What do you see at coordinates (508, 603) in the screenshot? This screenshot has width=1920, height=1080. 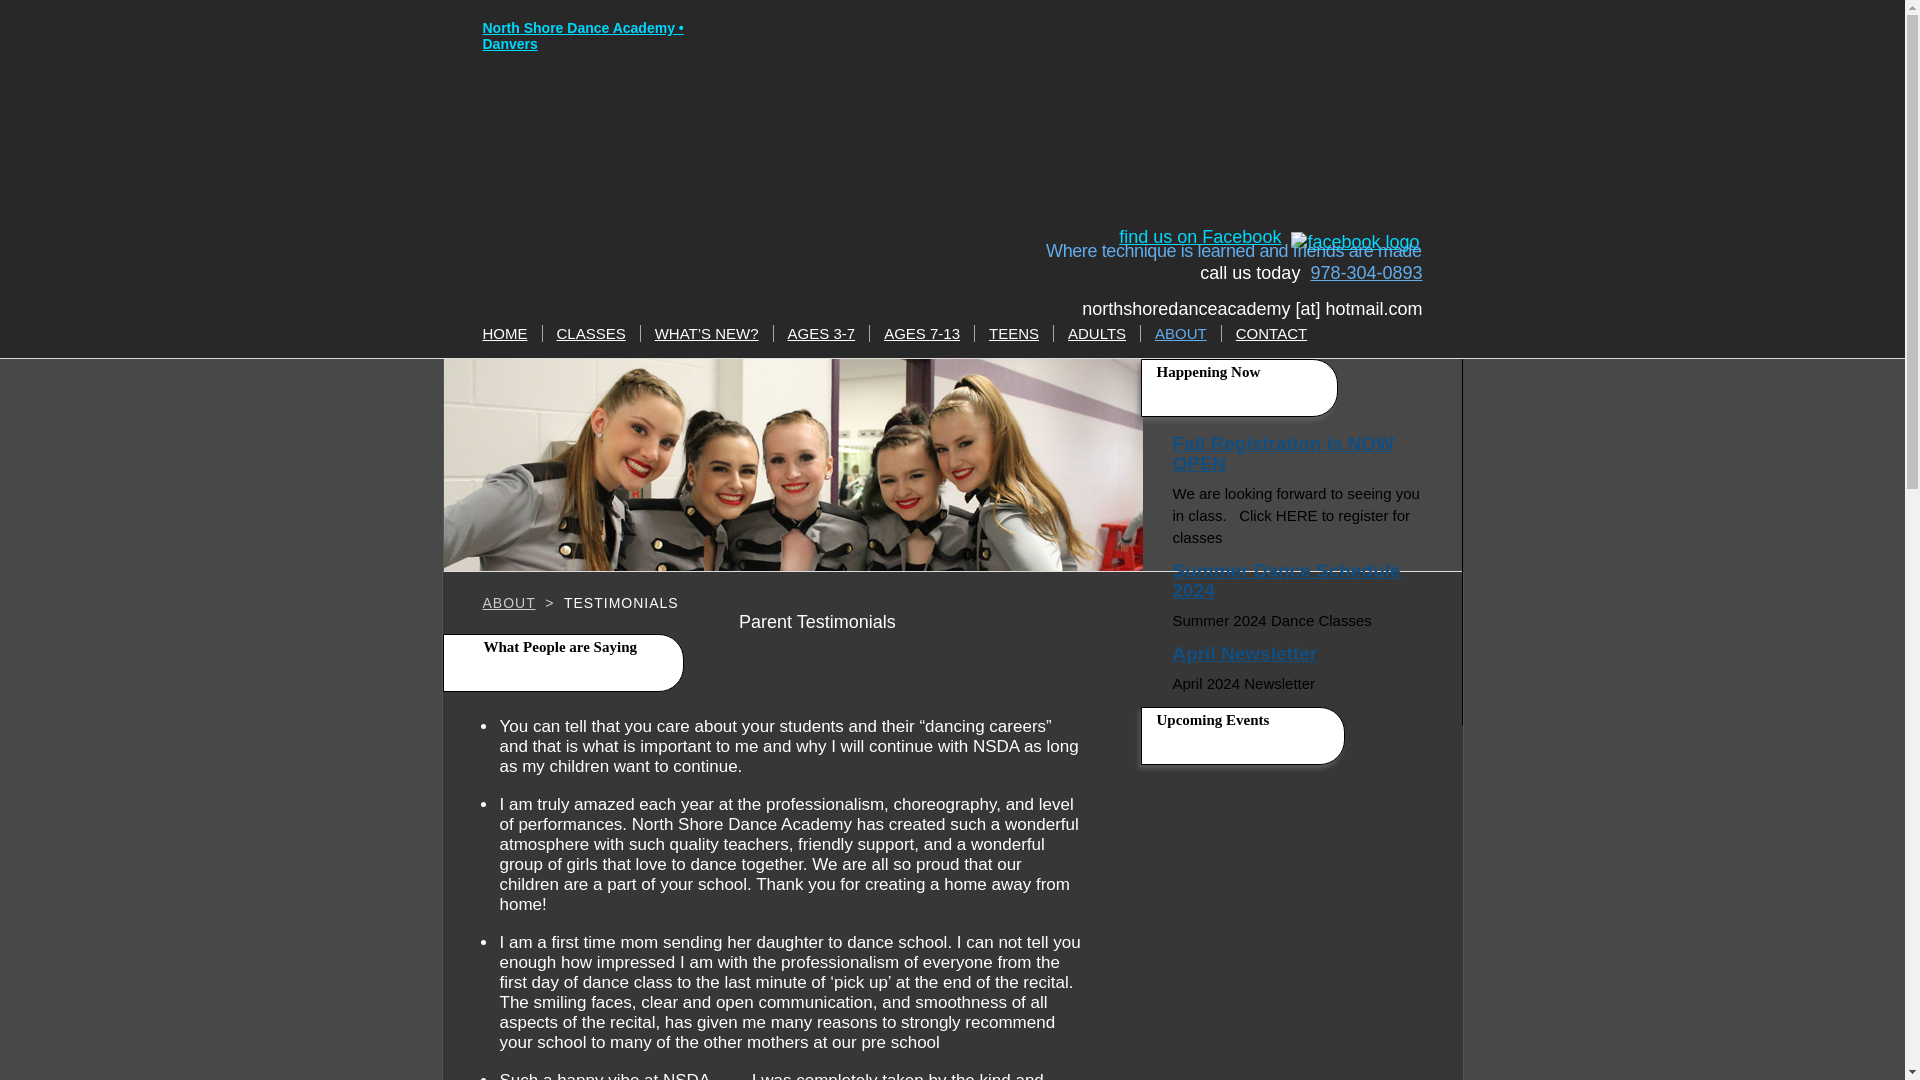 I see `ABOUT` at bounding box center [508, 603].